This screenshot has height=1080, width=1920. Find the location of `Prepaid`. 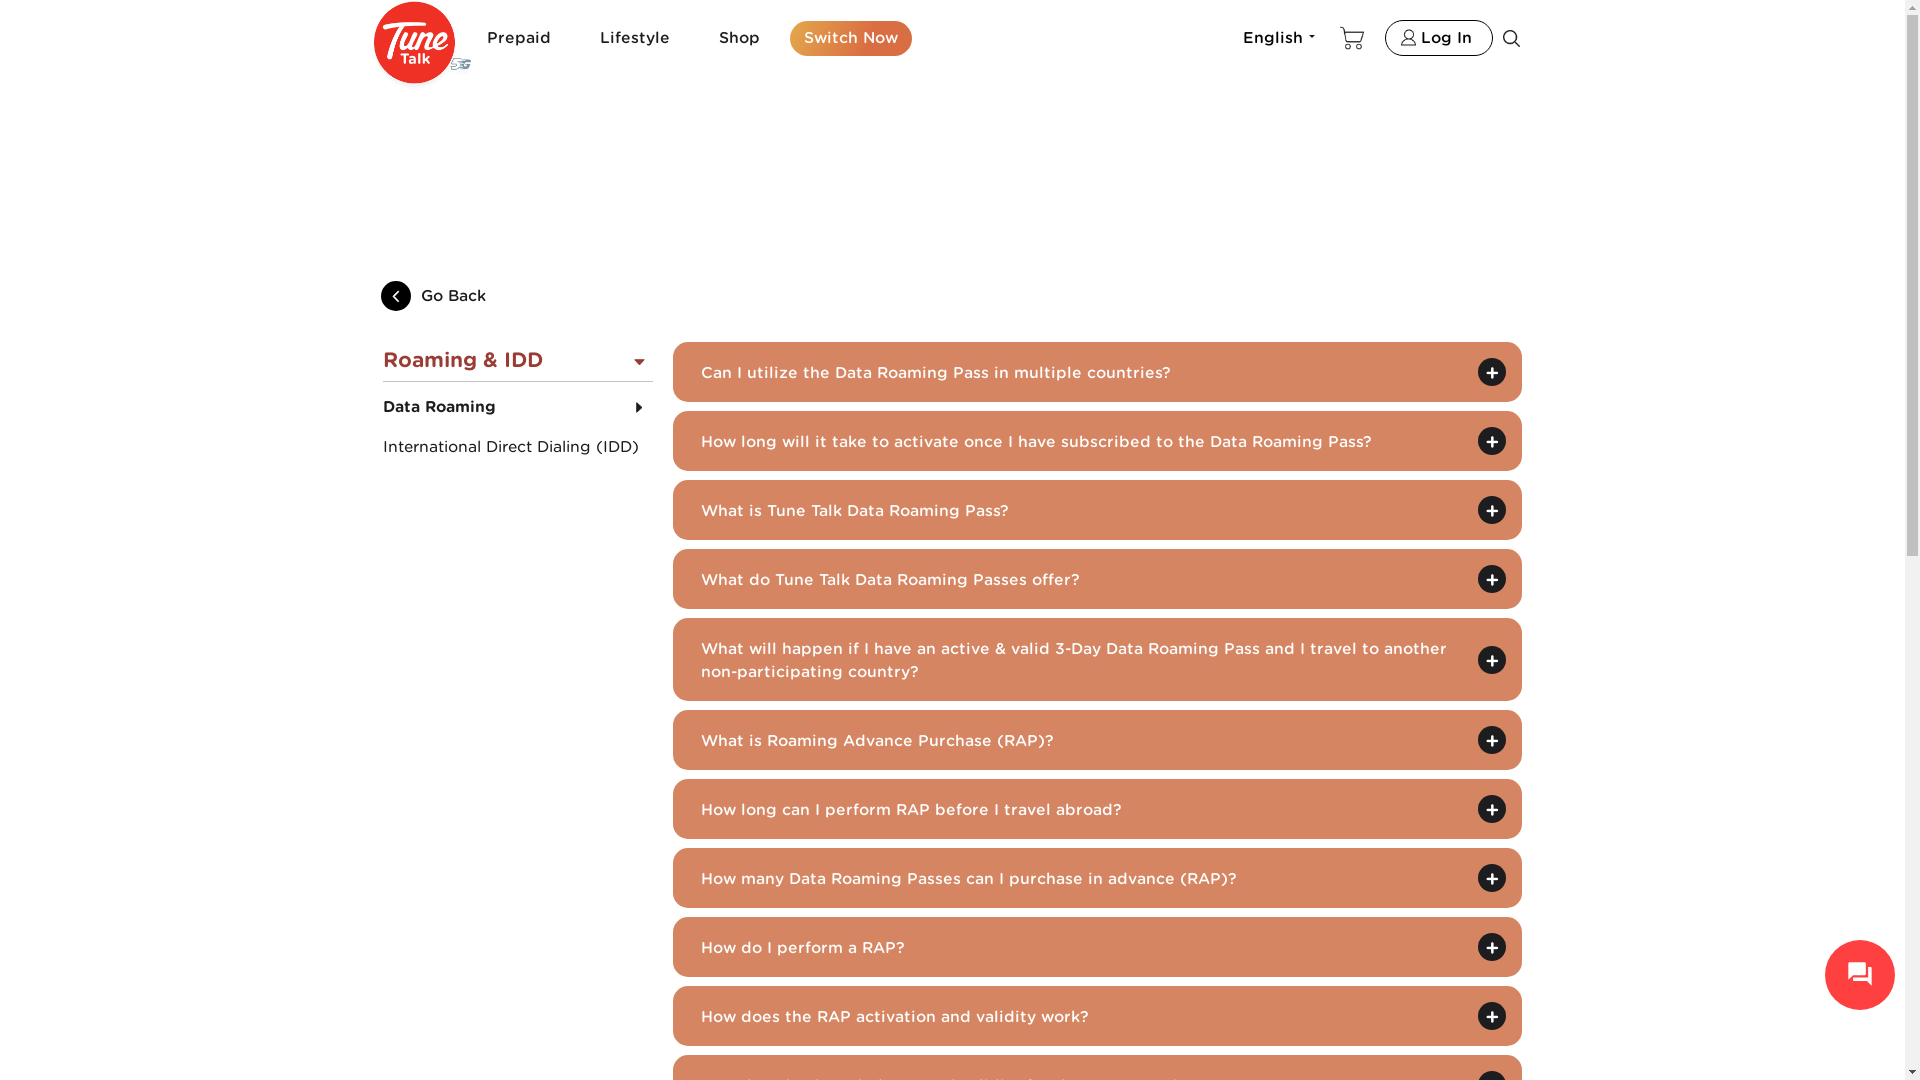

Prepaid is located at coordinates (526, 38).